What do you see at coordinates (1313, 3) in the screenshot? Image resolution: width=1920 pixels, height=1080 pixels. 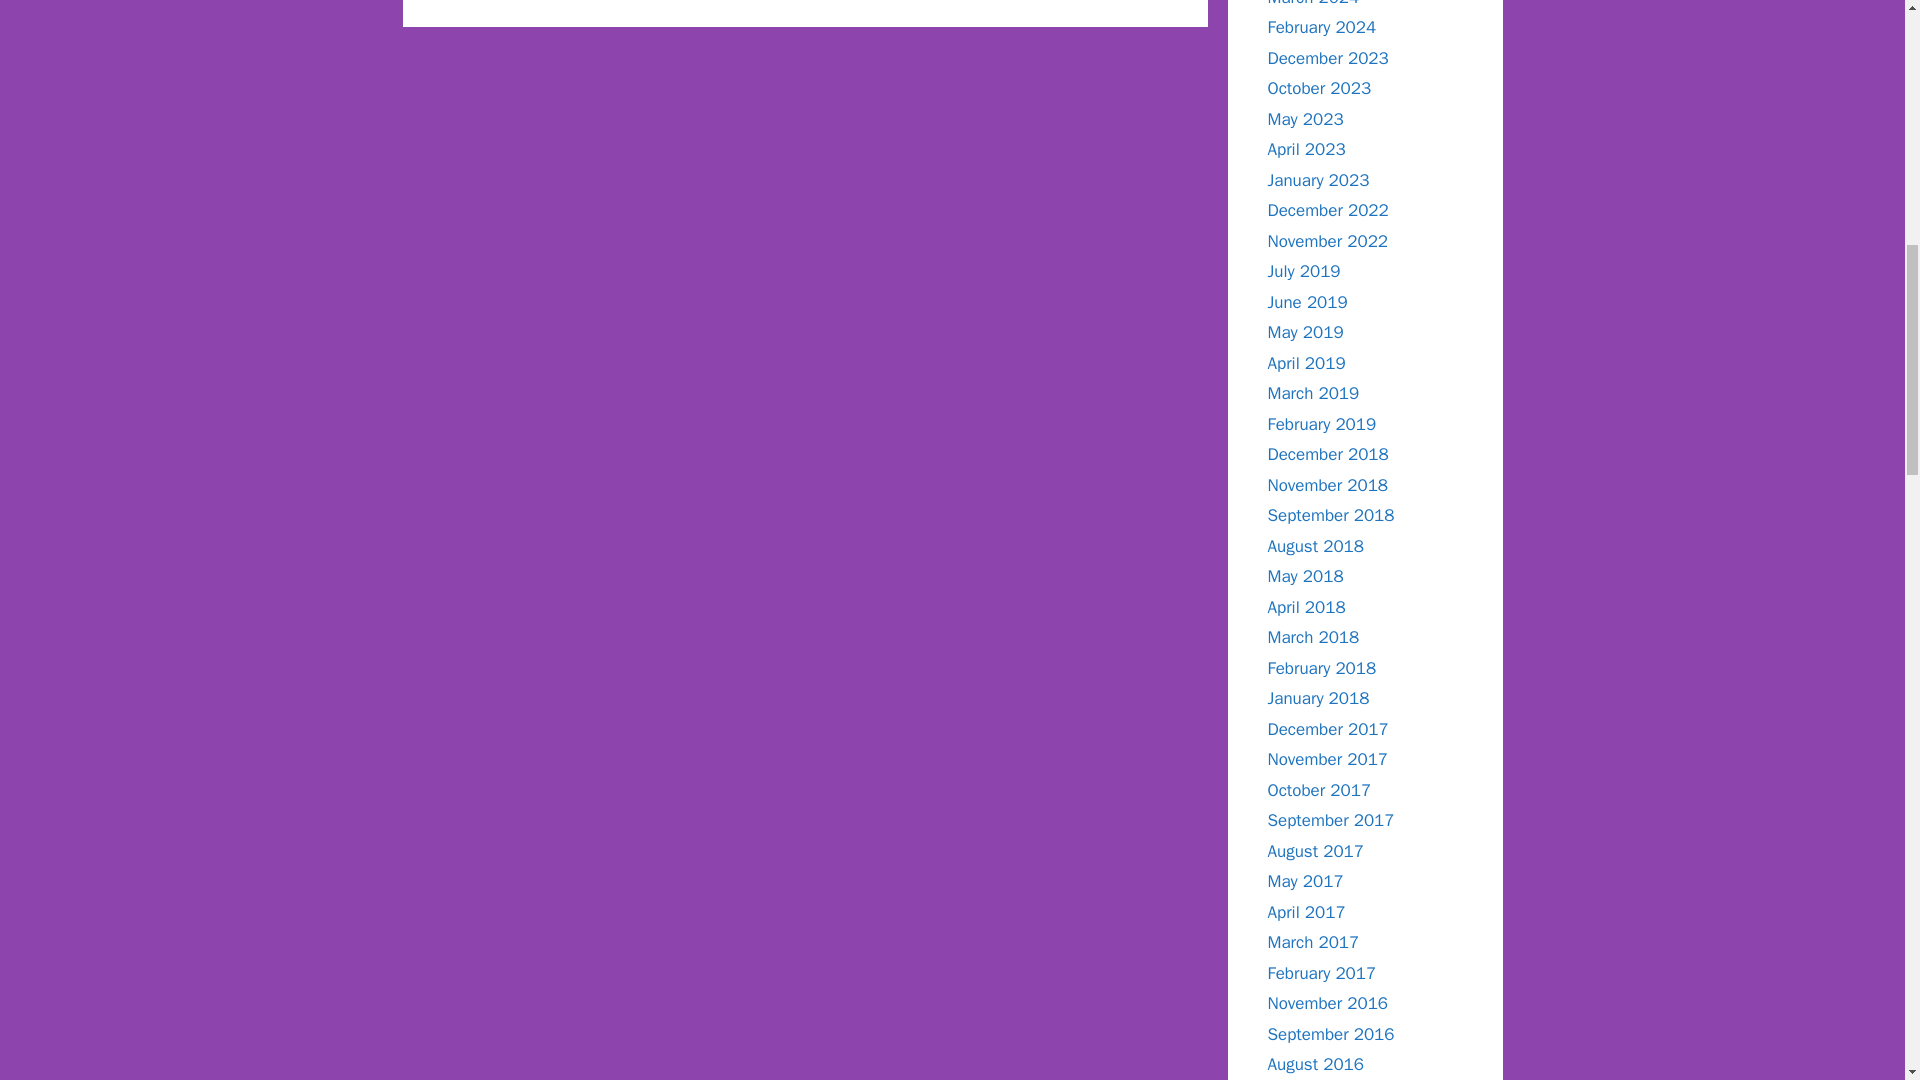 I see `March 2024` at bounding box center [1313, 3].